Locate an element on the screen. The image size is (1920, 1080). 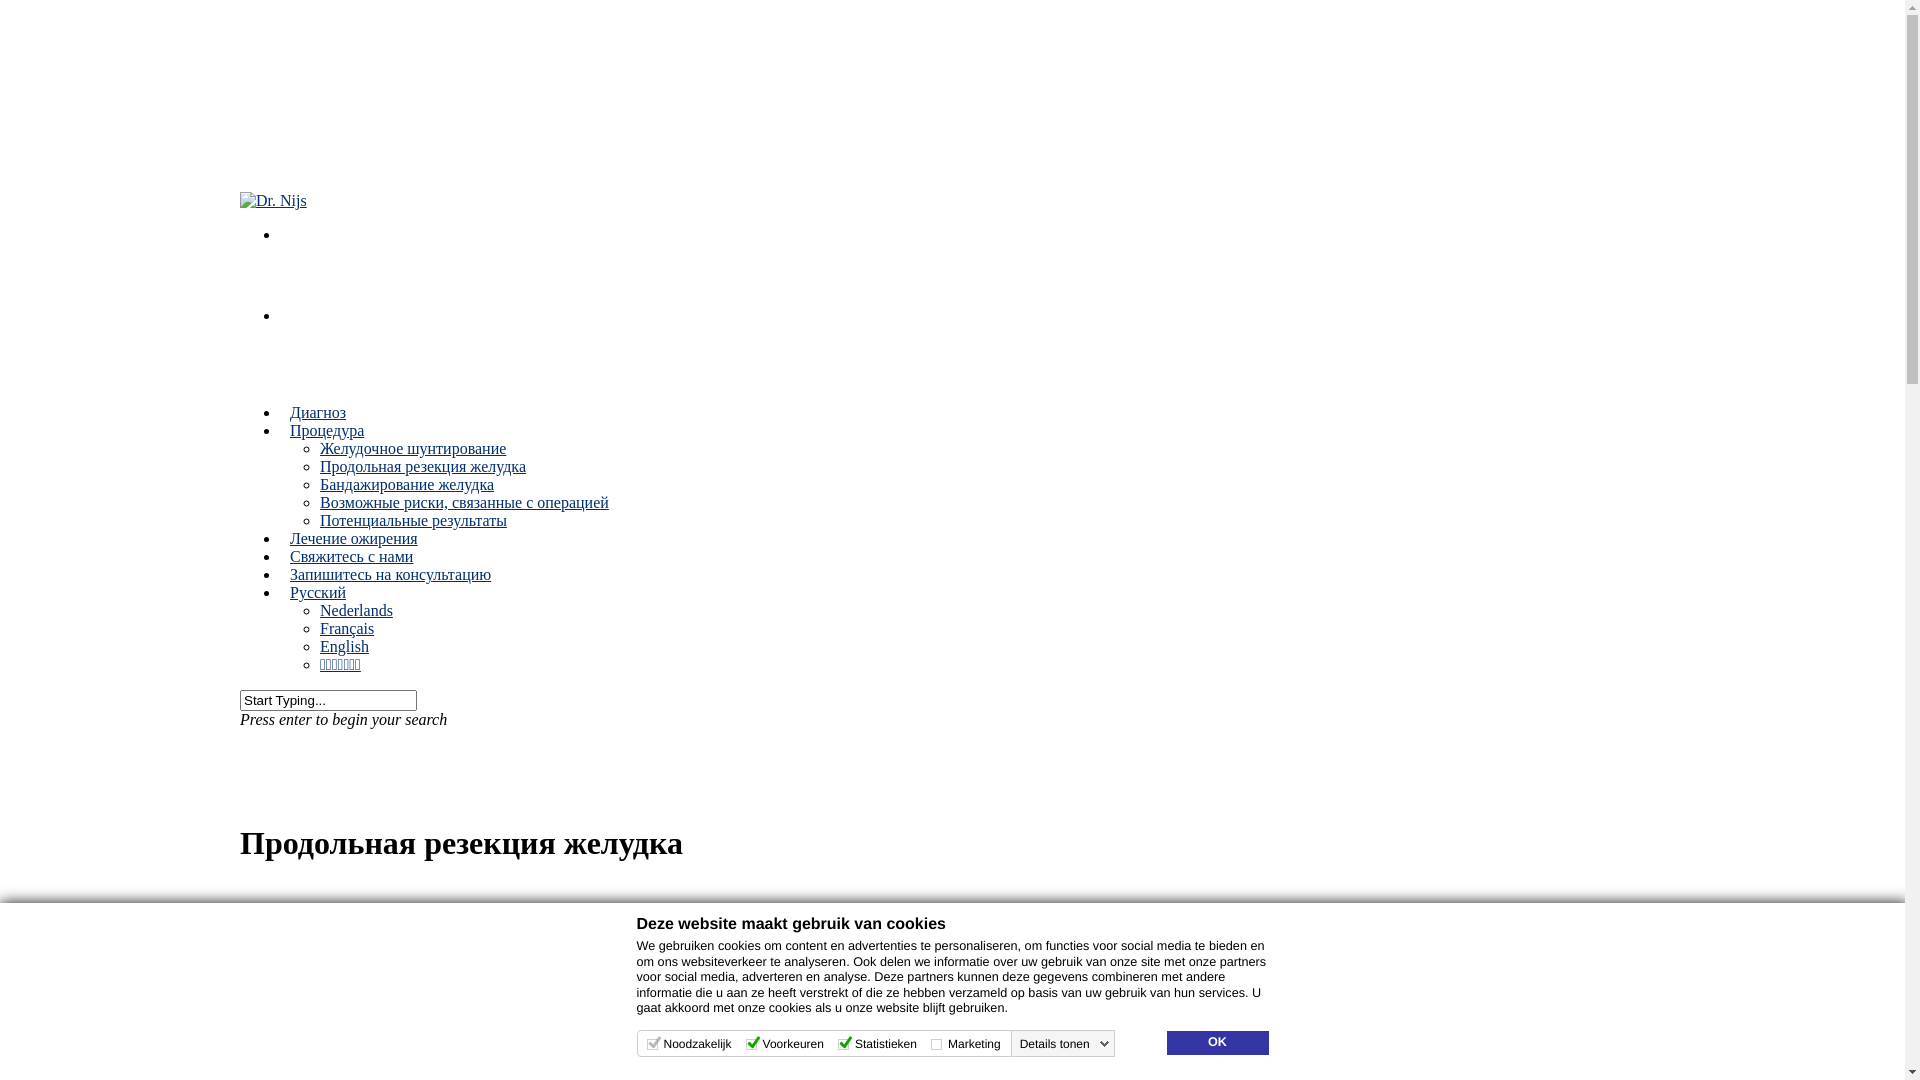
Nederlands is located at coordinates (356, 610).